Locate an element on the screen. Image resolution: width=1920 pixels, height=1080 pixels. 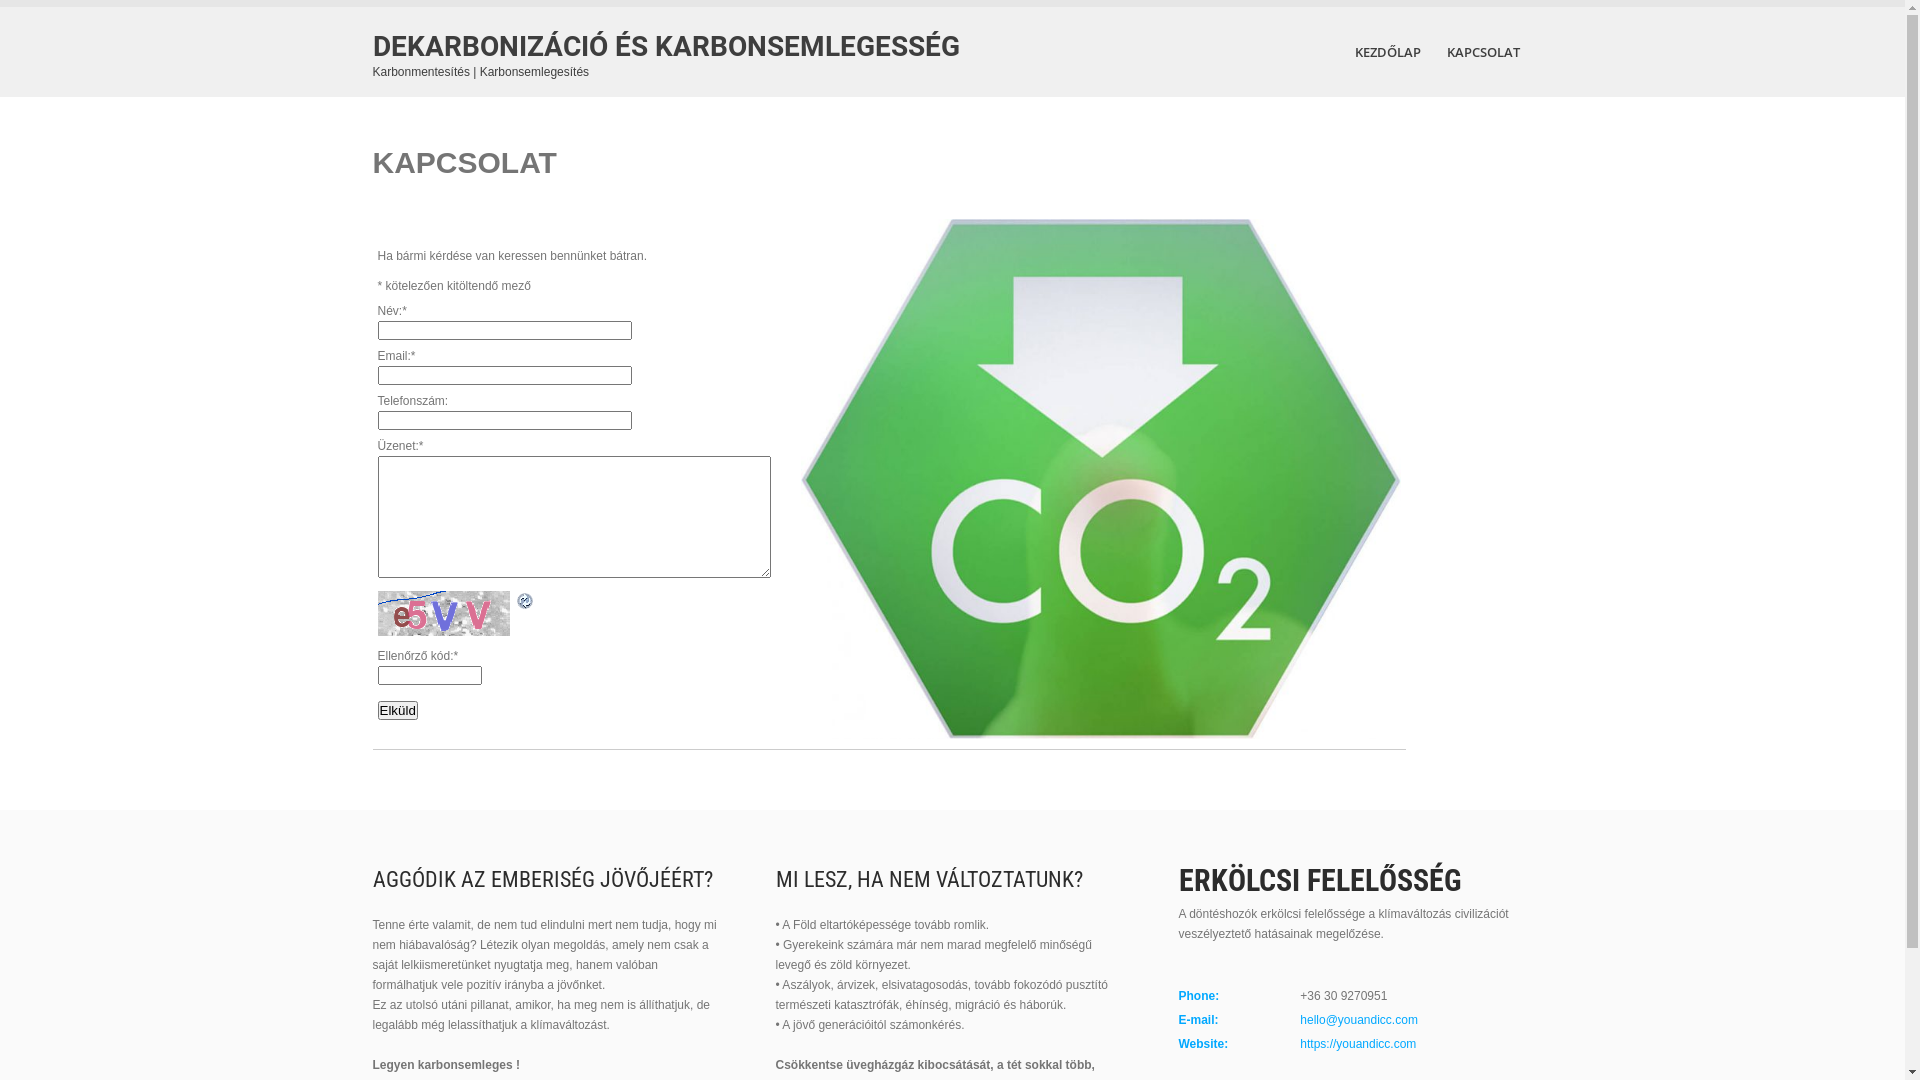
hello@youandicc.com is located at coordinates (1359, 1020).